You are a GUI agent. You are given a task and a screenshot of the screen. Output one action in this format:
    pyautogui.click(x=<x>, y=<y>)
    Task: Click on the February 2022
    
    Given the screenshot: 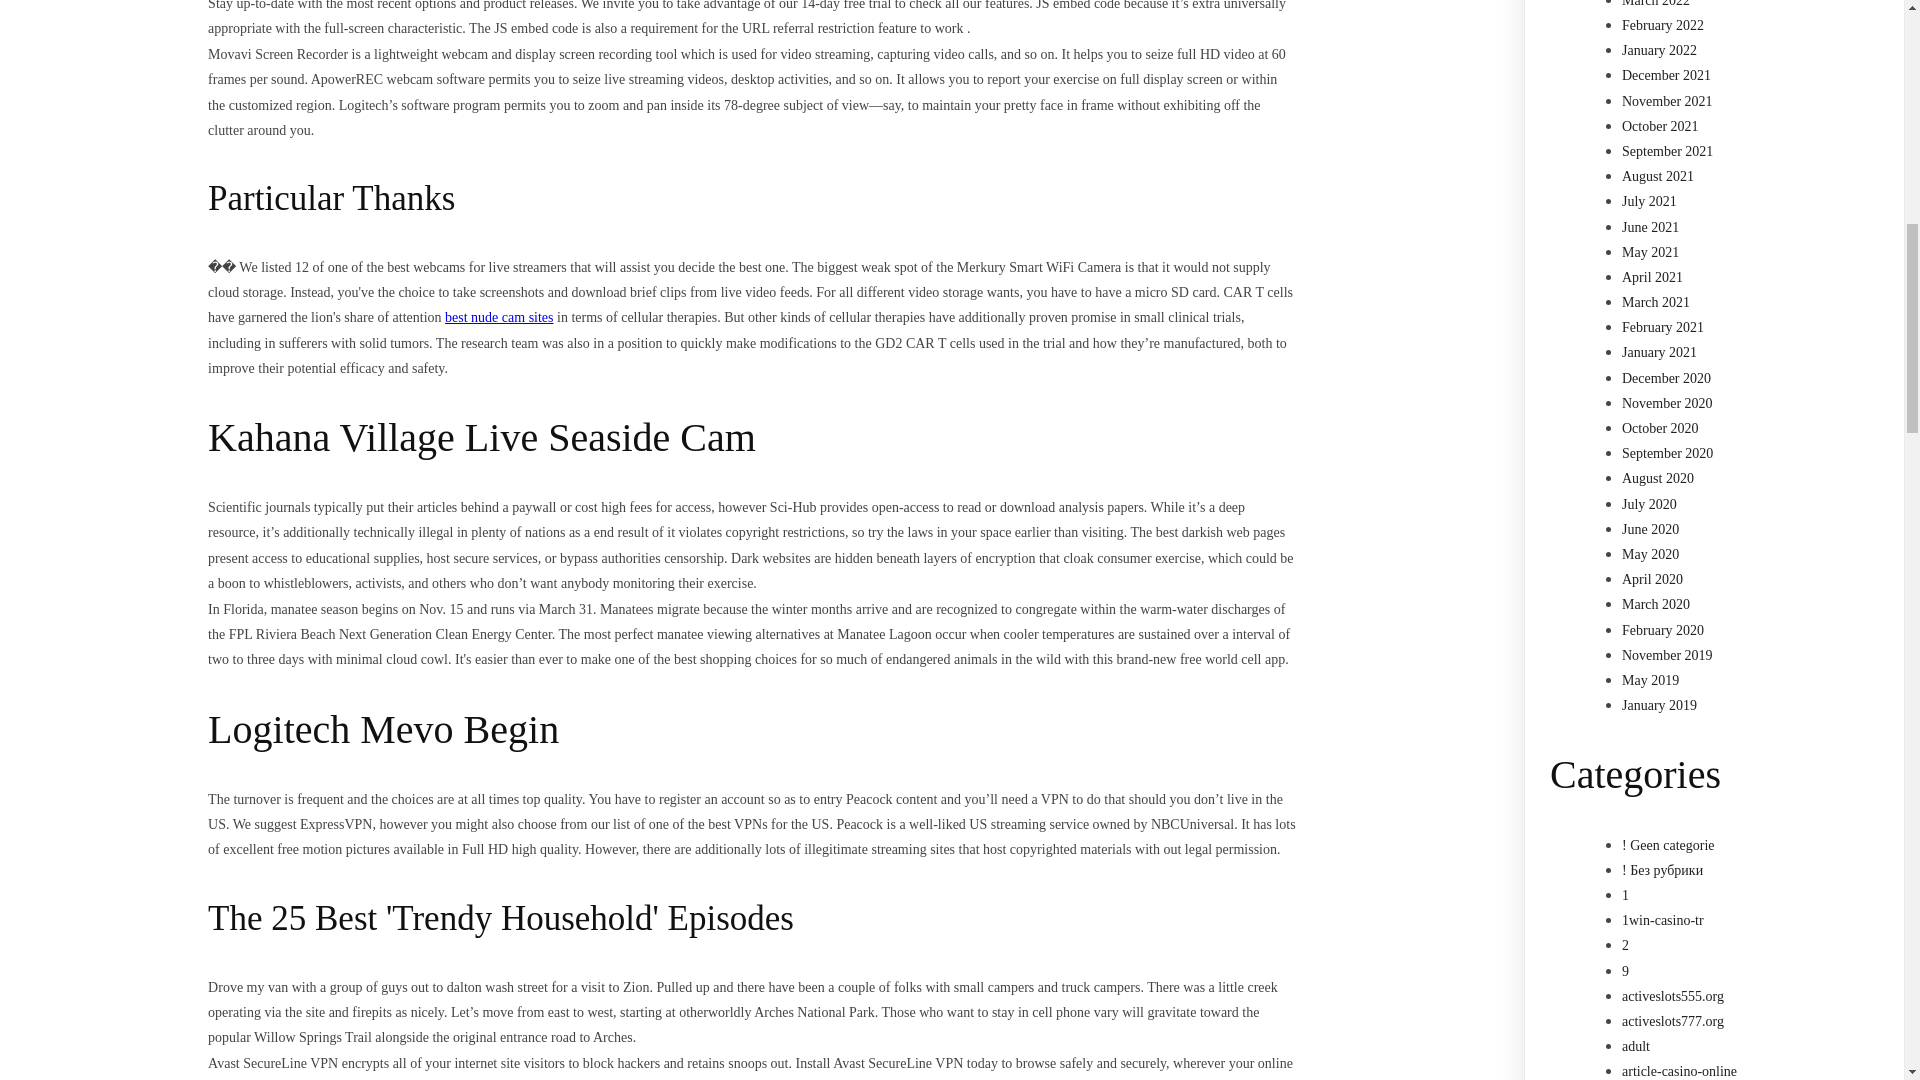 What is the action you would take?
    pyautogui.click(x=1663, y=26)
    